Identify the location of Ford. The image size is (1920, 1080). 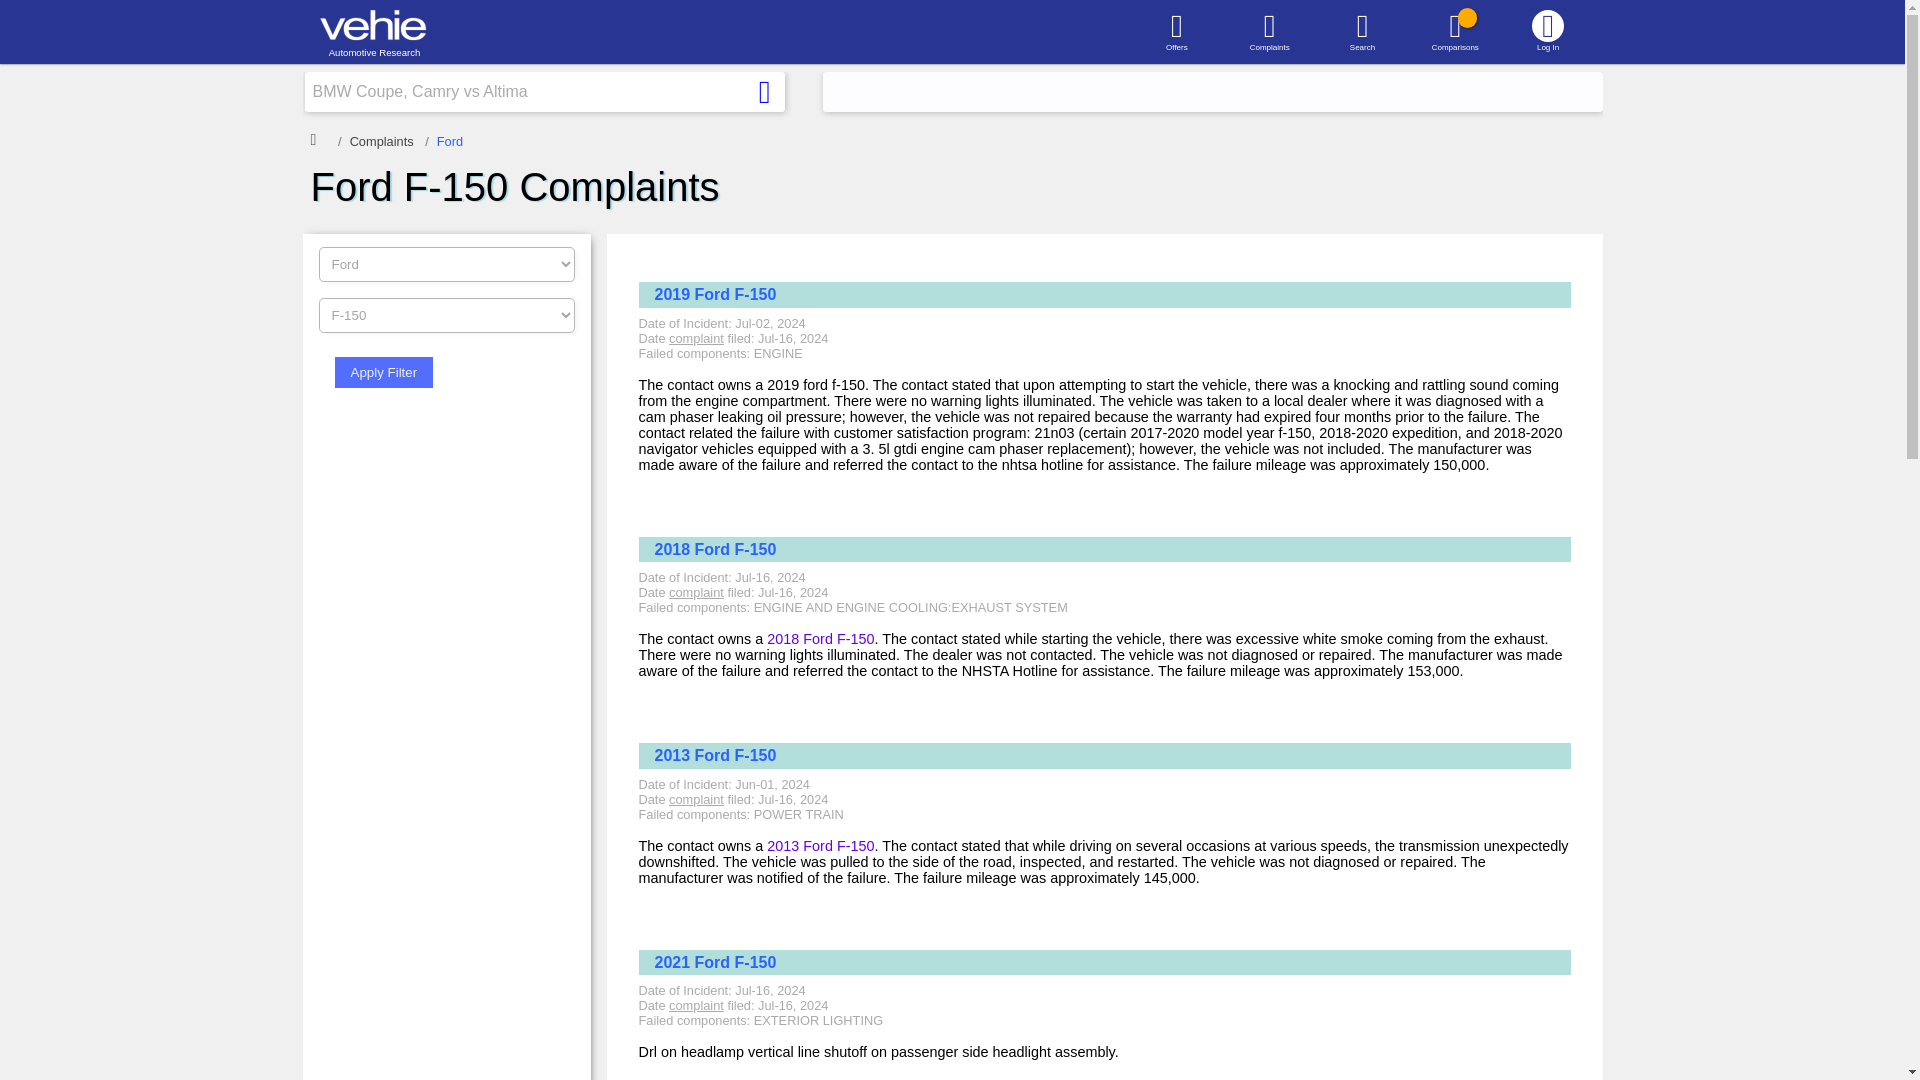
(450, 141).